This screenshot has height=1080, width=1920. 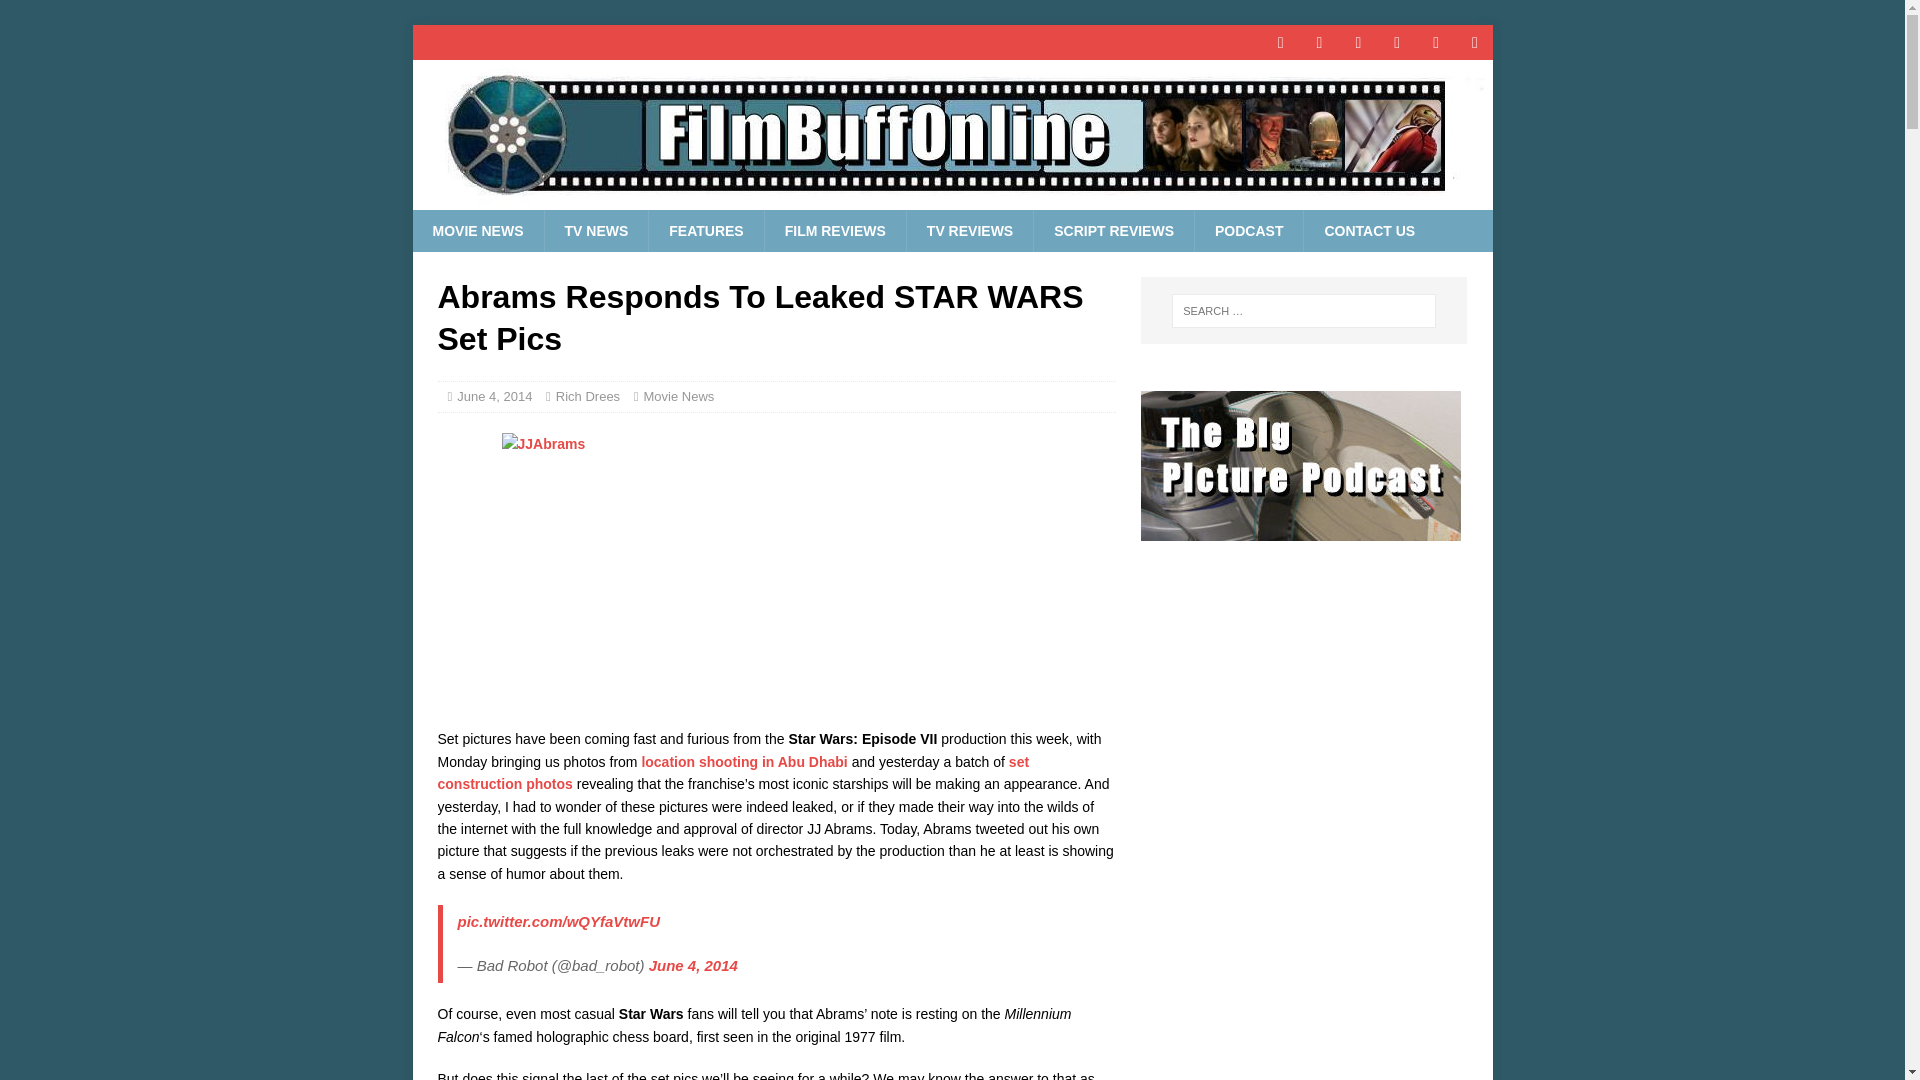 I want to click on MOVIE NEWS, so click(x=478, y=230).